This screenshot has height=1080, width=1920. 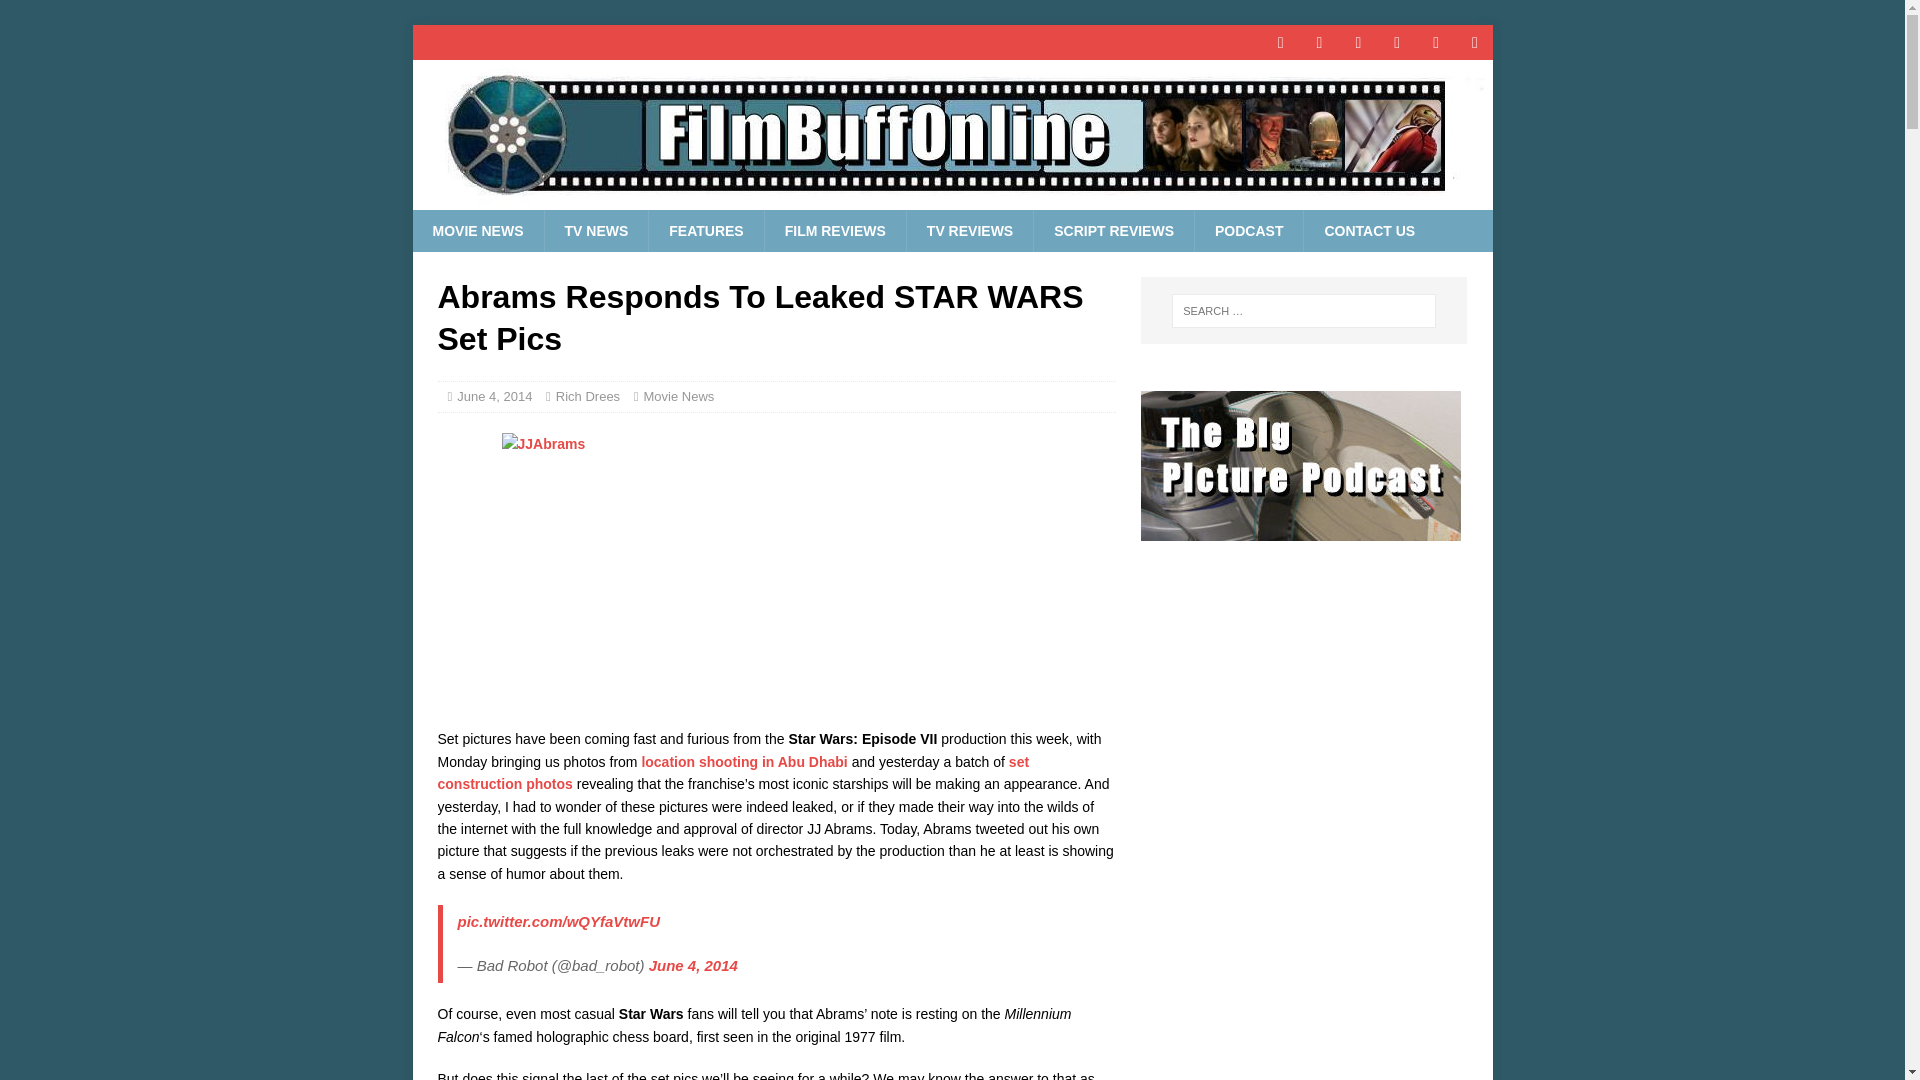 I want to click on MOVIE NEWS, so click(x=478, y=230).